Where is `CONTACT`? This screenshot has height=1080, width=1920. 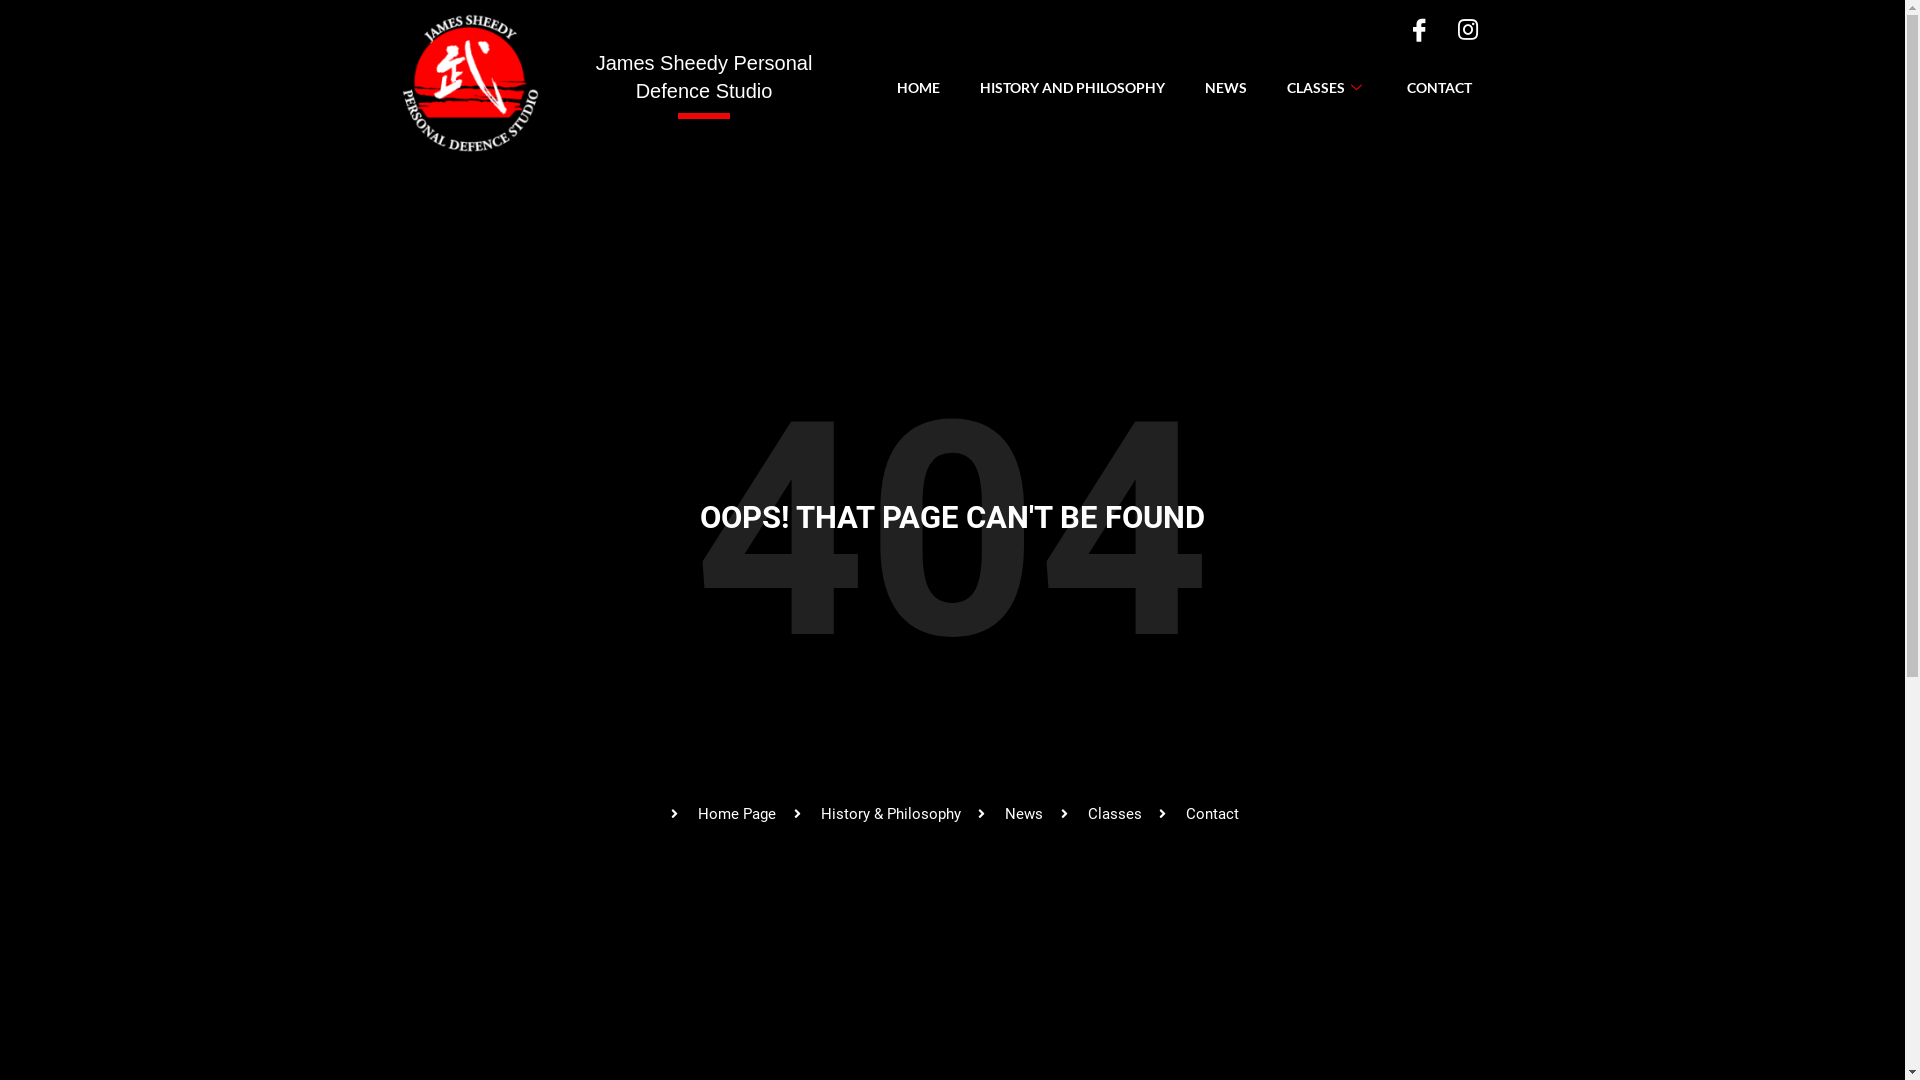
CONTACT is located at coordinates (1440, 88).